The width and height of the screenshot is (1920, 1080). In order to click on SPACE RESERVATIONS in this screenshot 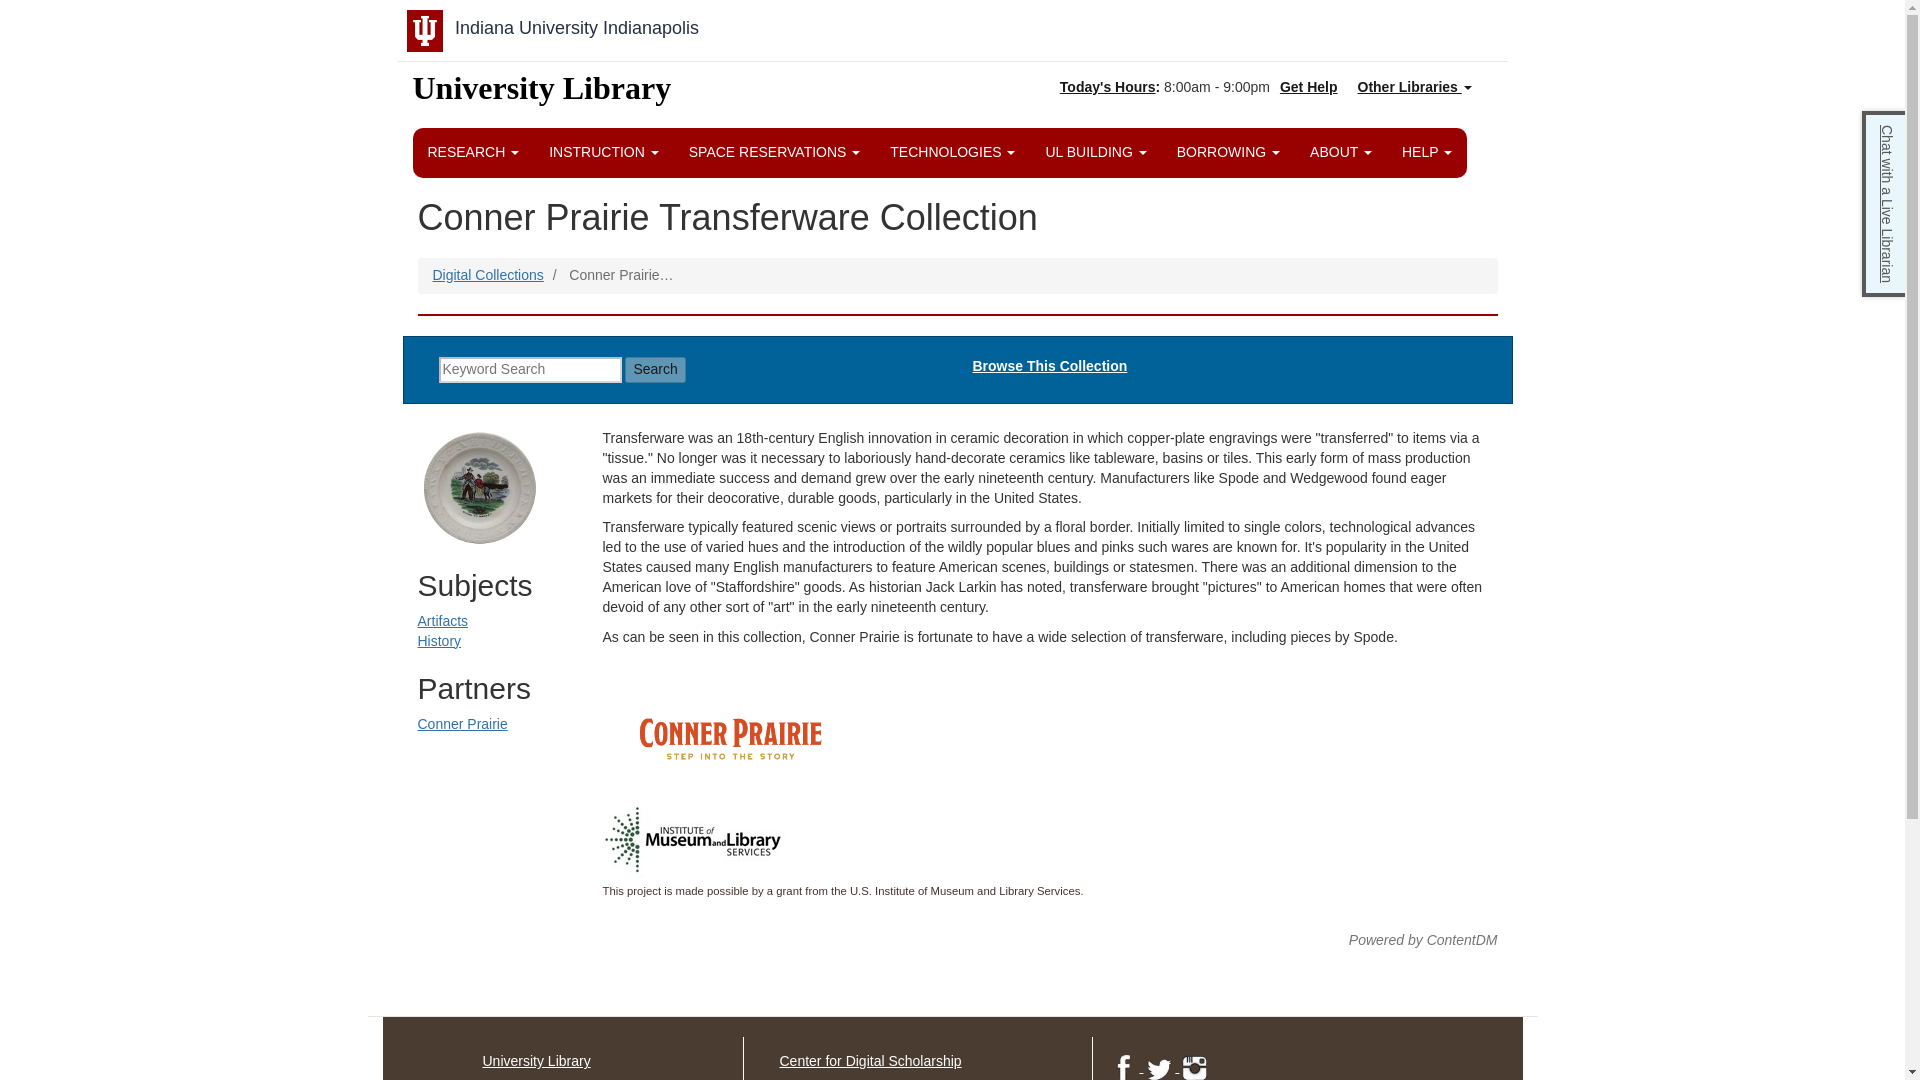, I will do `click(775, 152)`.